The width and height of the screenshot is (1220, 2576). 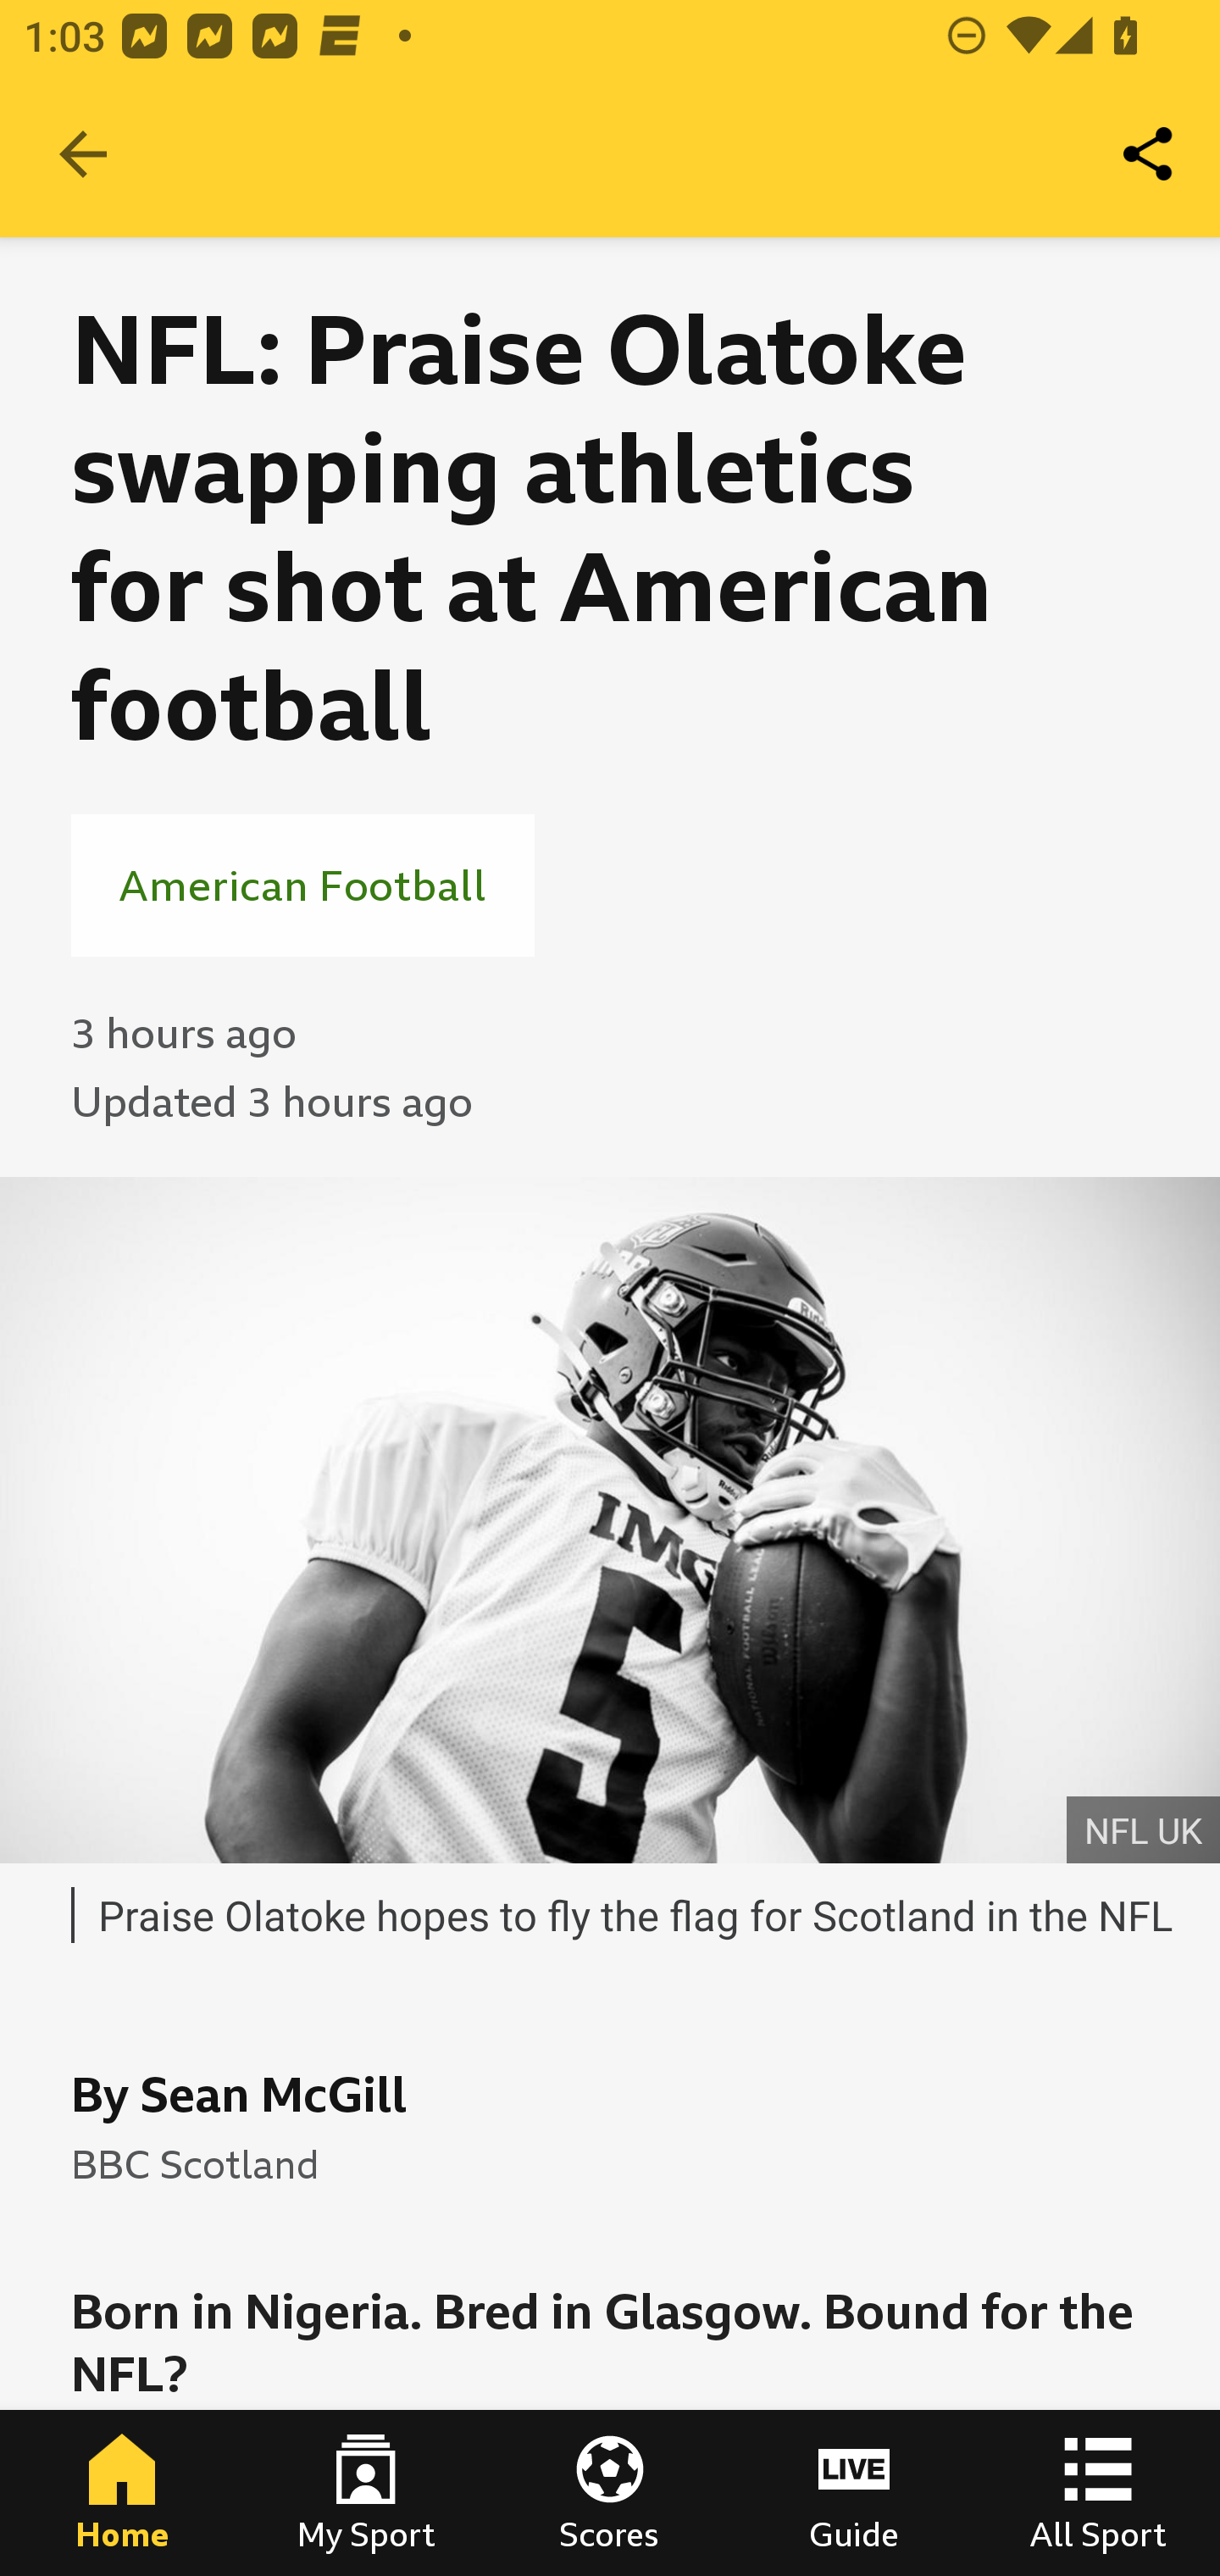 What do you see at coordinates (610, 2493) in the screenshot?
I see `Scores` at bounding box center [610, 2493].